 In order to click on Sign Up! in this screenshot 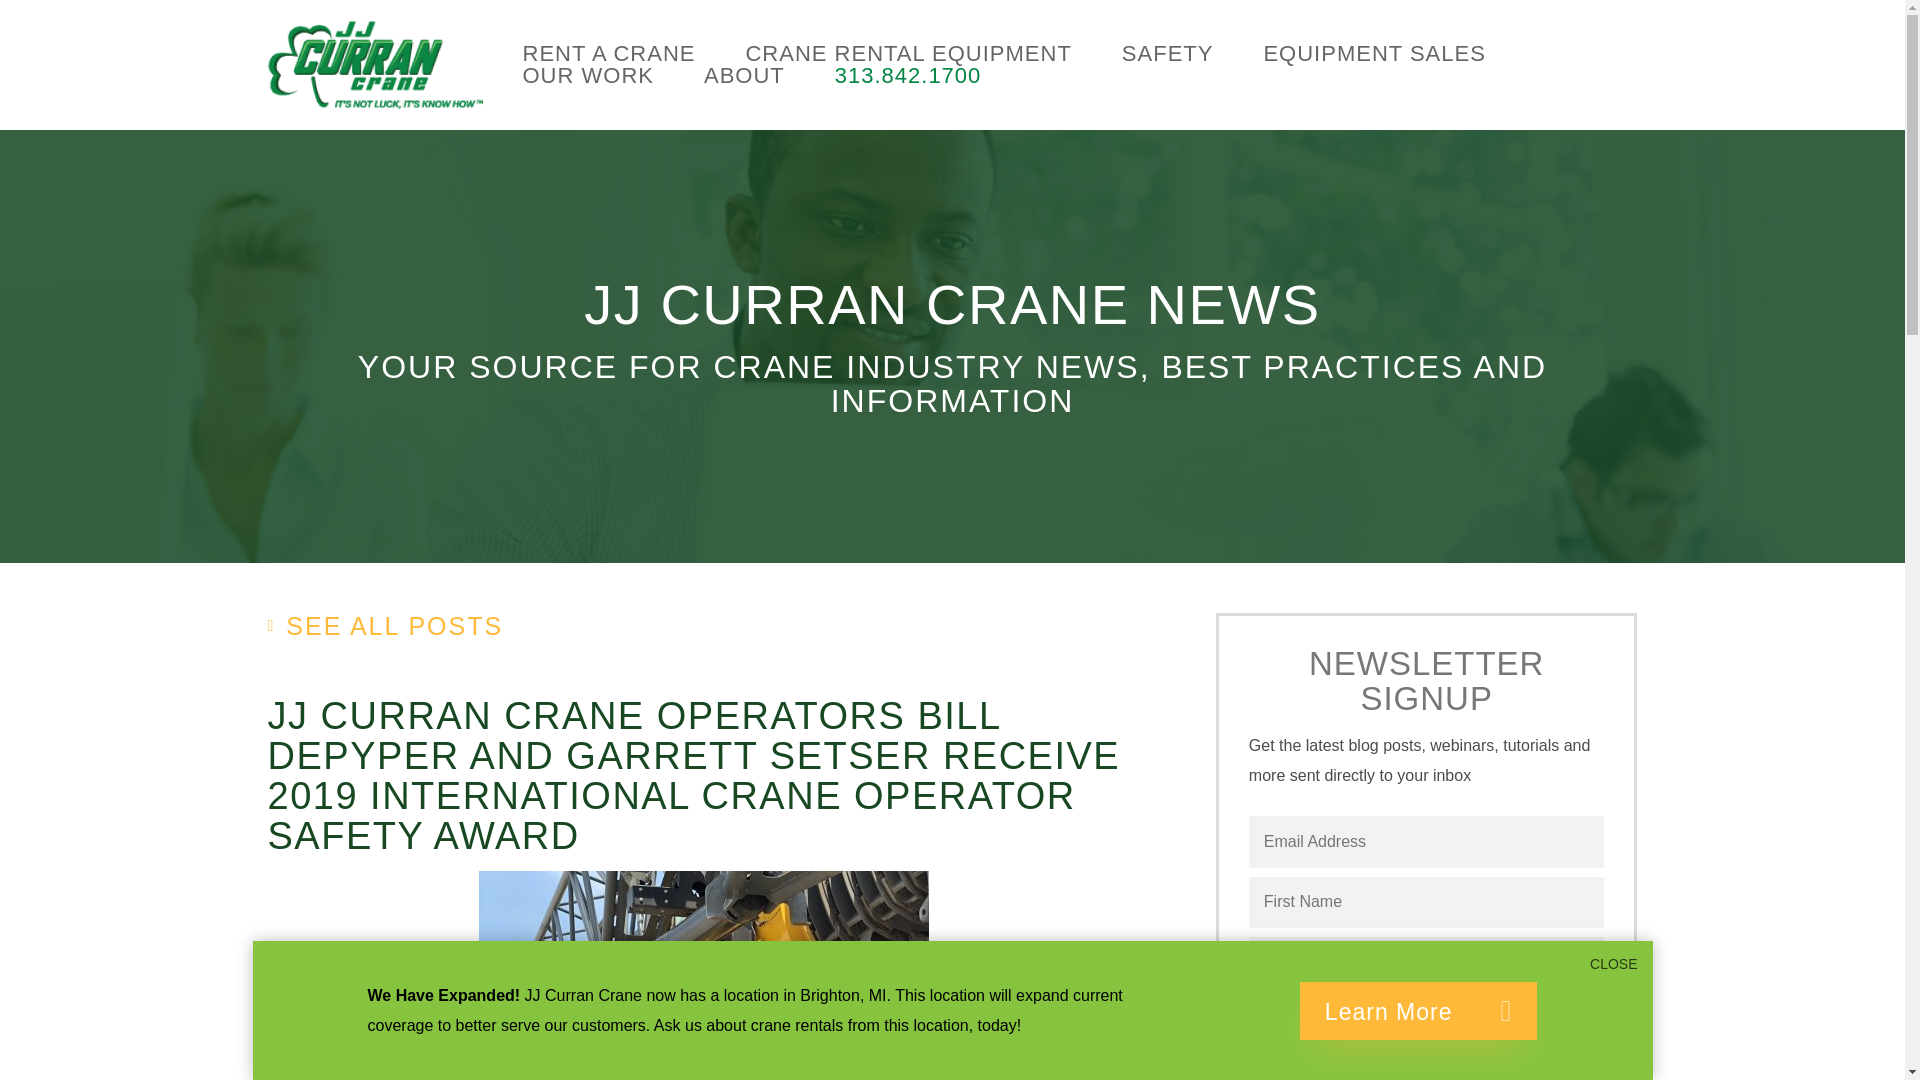, I will do `click(1427, 1069)`.